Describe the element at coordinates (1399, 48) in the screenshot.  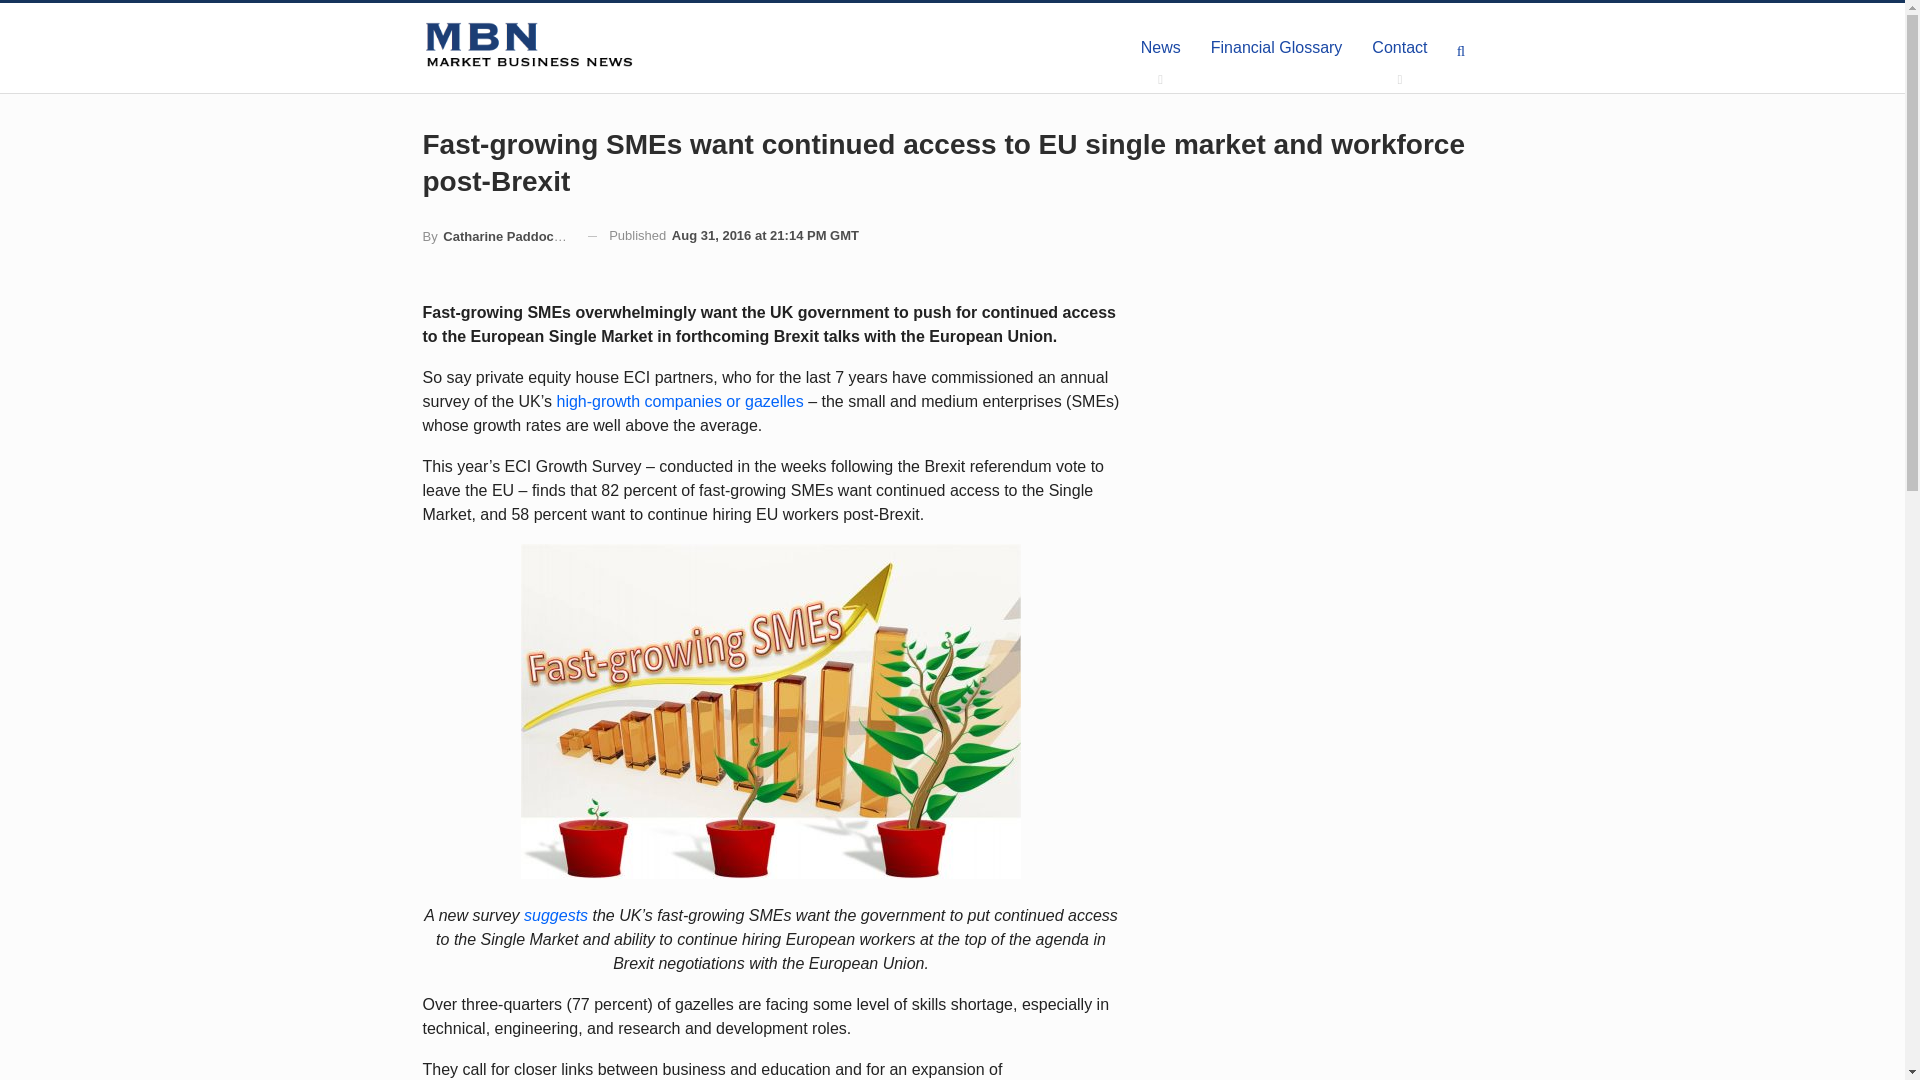
I see `Contact` at that location.